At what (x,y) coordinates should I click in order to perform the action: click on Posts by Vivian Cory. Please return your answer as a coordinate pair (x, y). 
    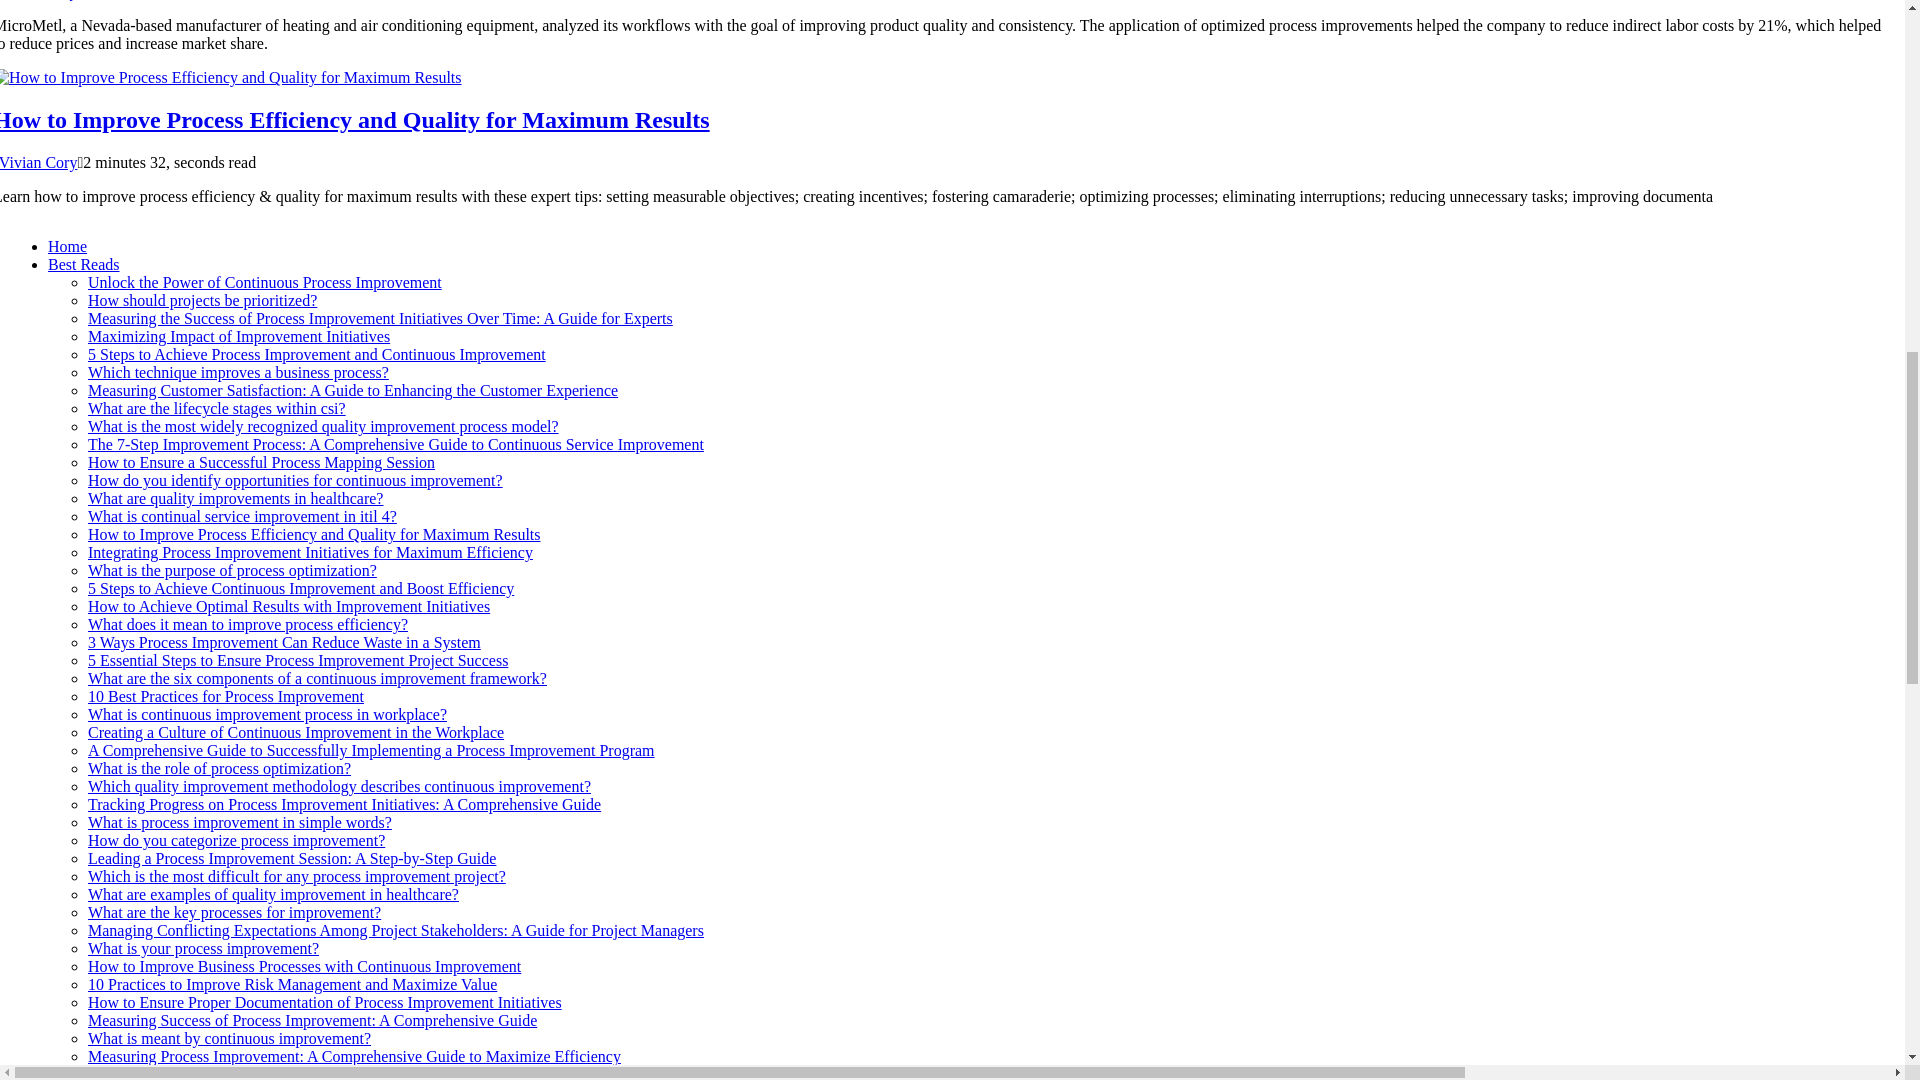
    Looking at the image, I should click on (39, 162).